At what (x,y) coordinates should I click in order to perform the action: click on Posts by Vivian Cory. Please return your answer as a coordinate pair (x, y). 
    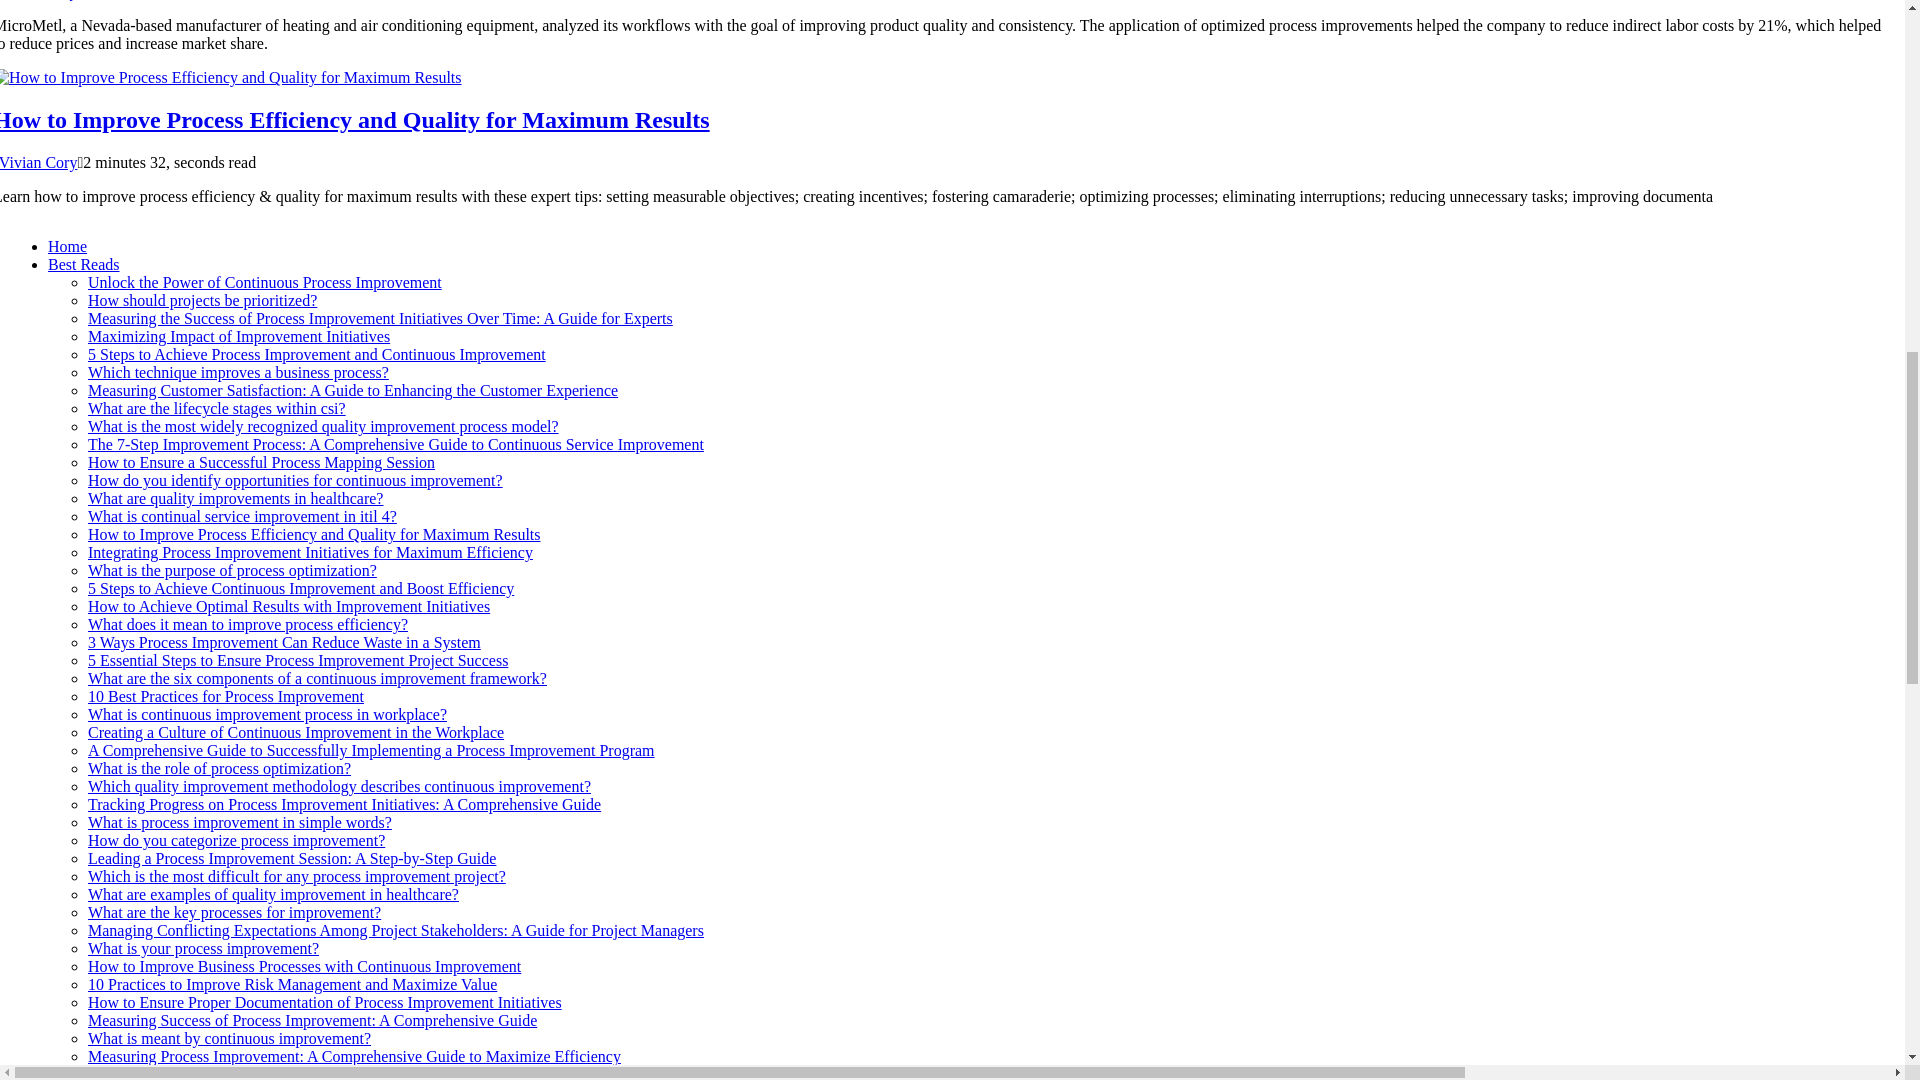
    Looking at the image, I should click on (39, 162).